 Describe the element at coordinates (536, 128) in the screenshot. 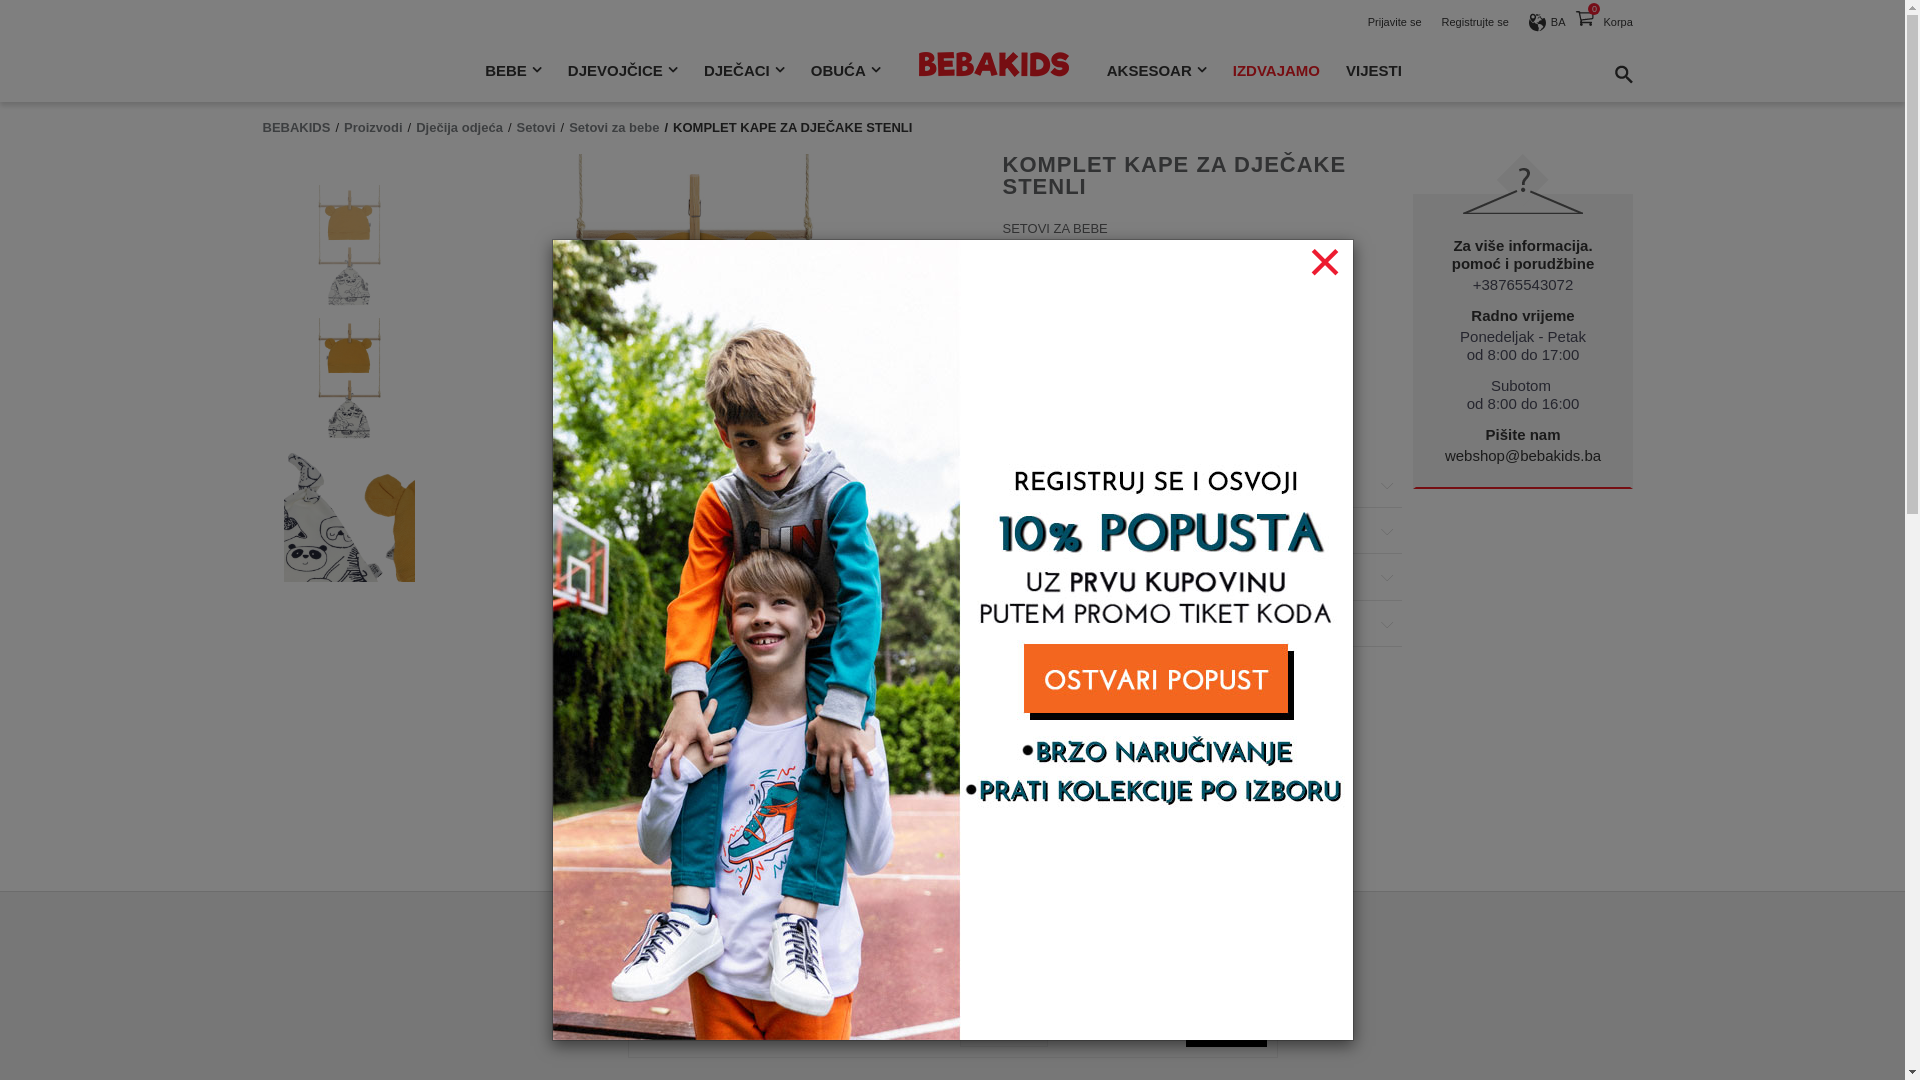

I see `Setovi` at that location.